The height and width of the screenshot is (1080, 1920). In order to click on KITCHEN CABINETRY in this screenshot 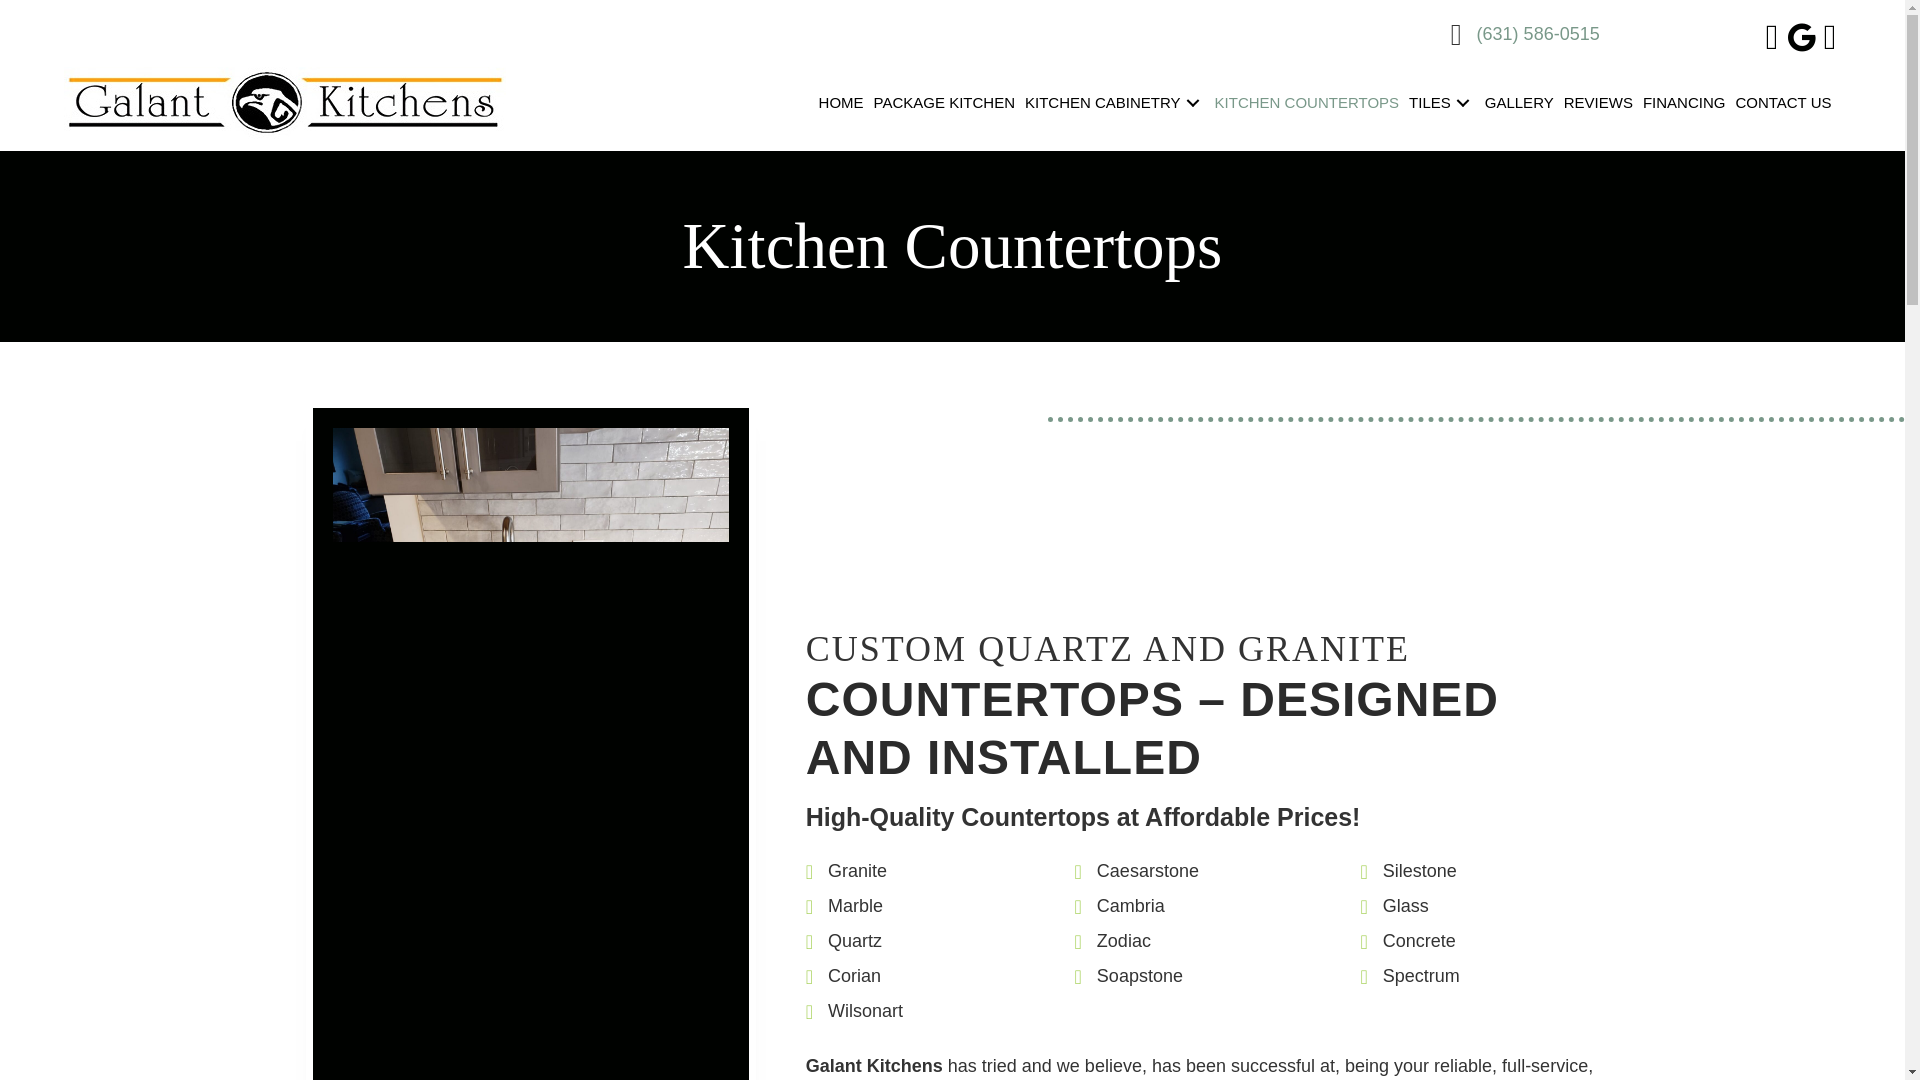, I will do `click(1120, 103)`.